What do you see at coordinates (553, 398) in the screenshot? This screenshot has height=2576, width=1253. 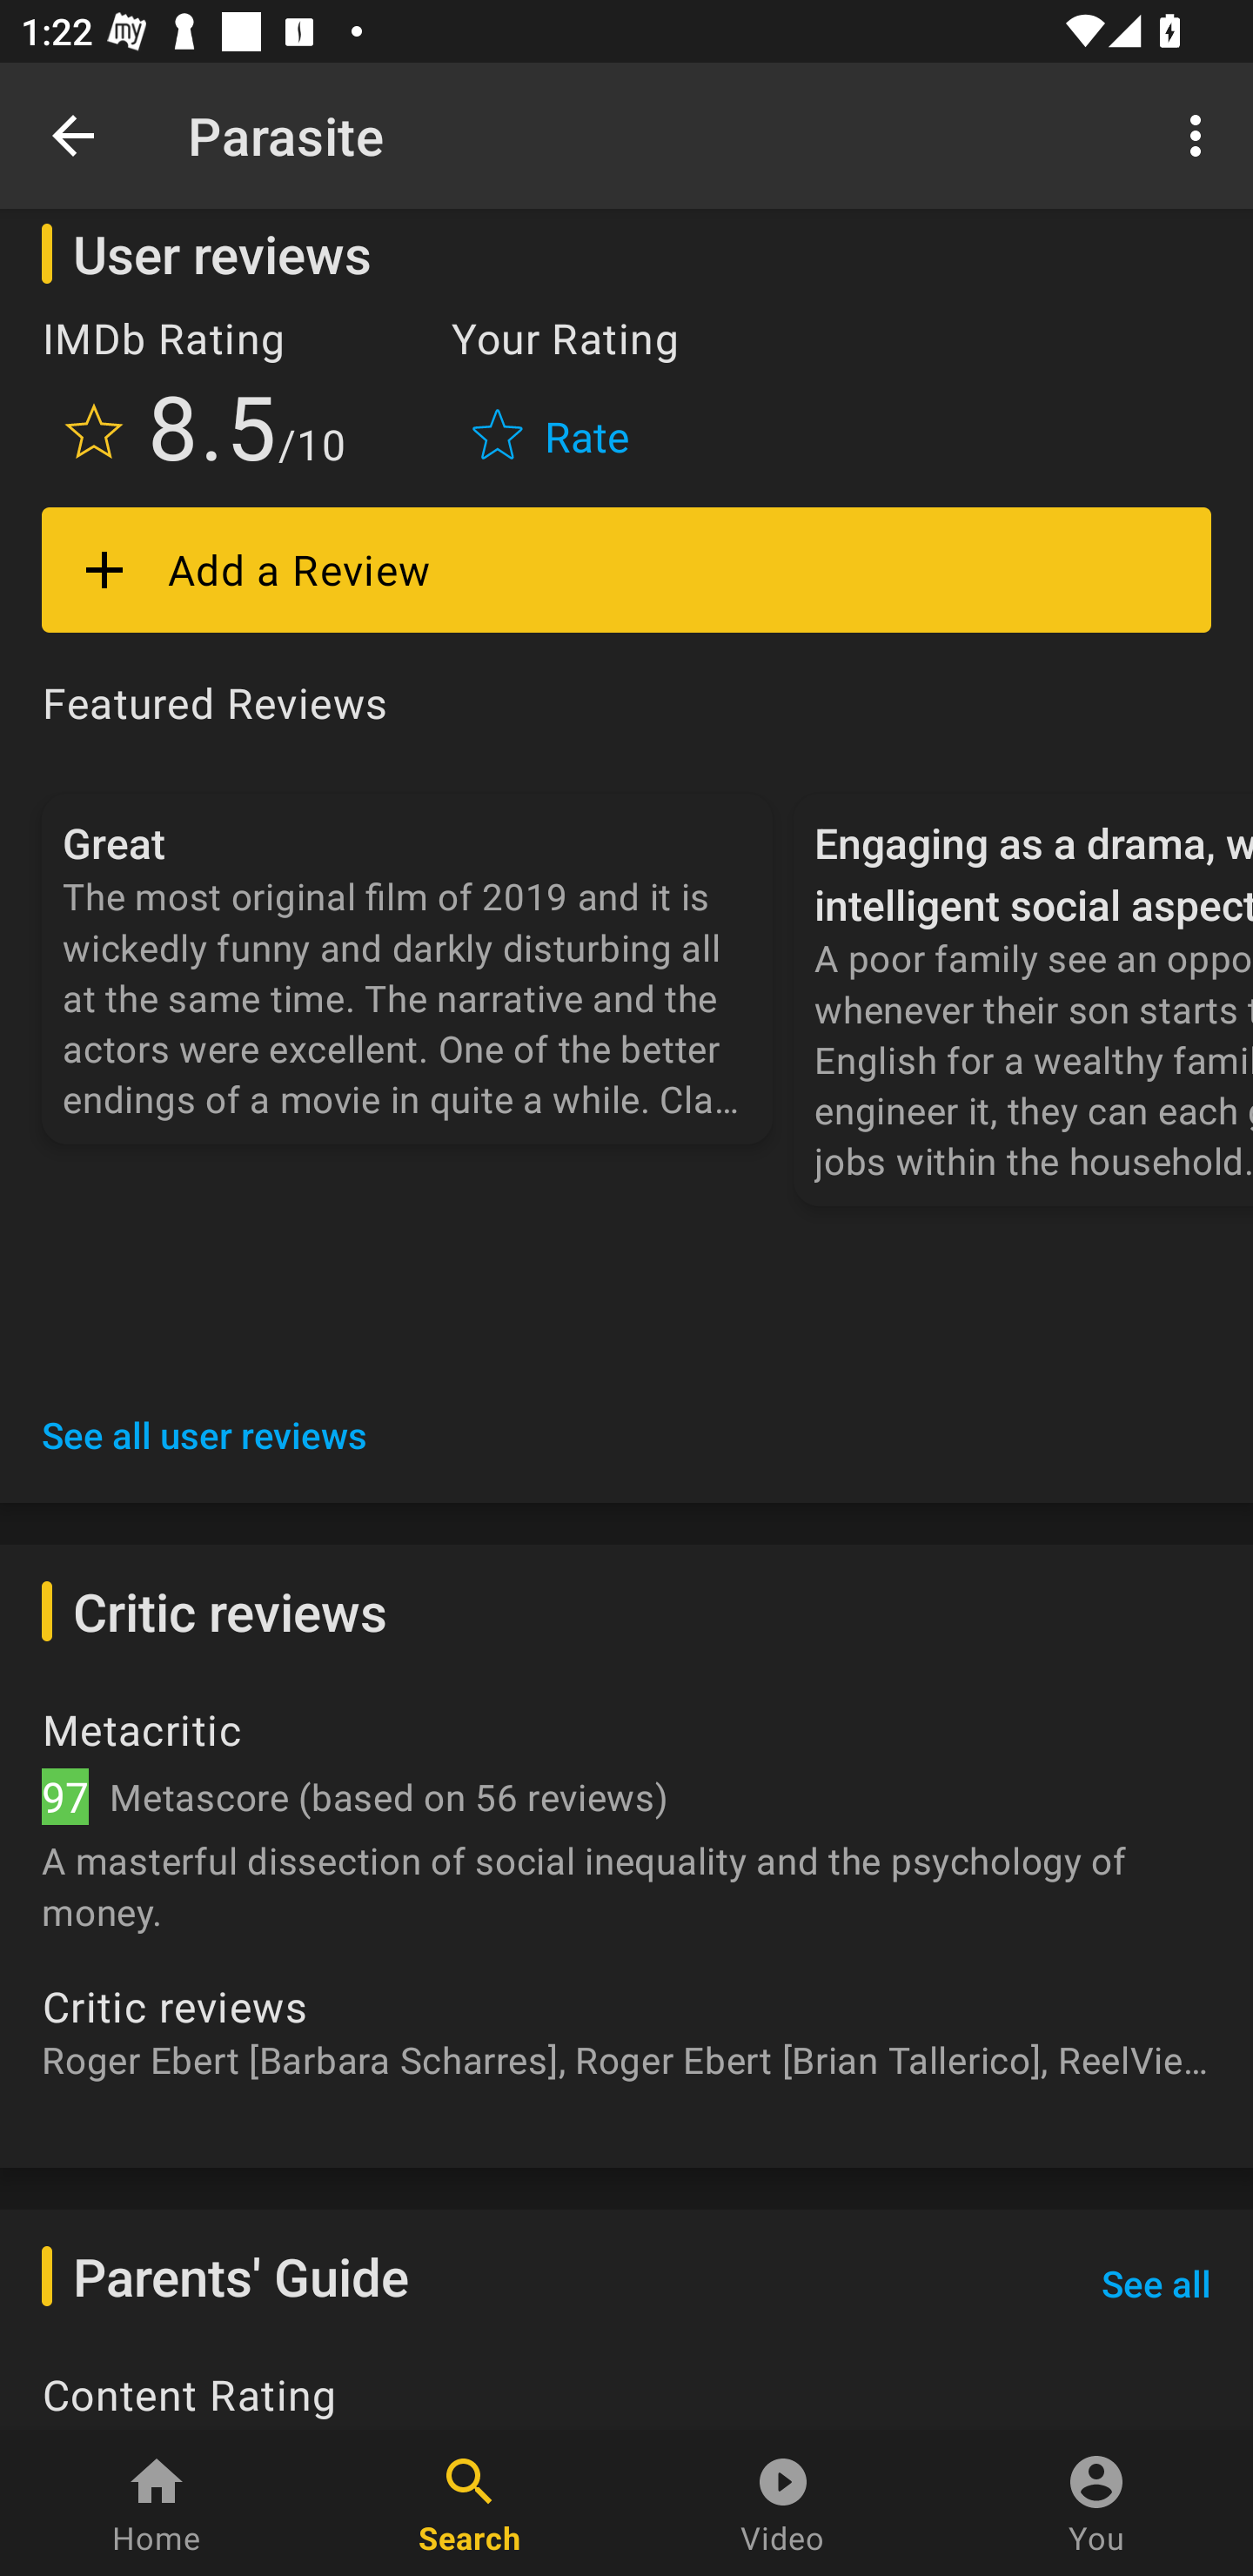 I see `Your Rating Rate` at bounding box center [553, 398].